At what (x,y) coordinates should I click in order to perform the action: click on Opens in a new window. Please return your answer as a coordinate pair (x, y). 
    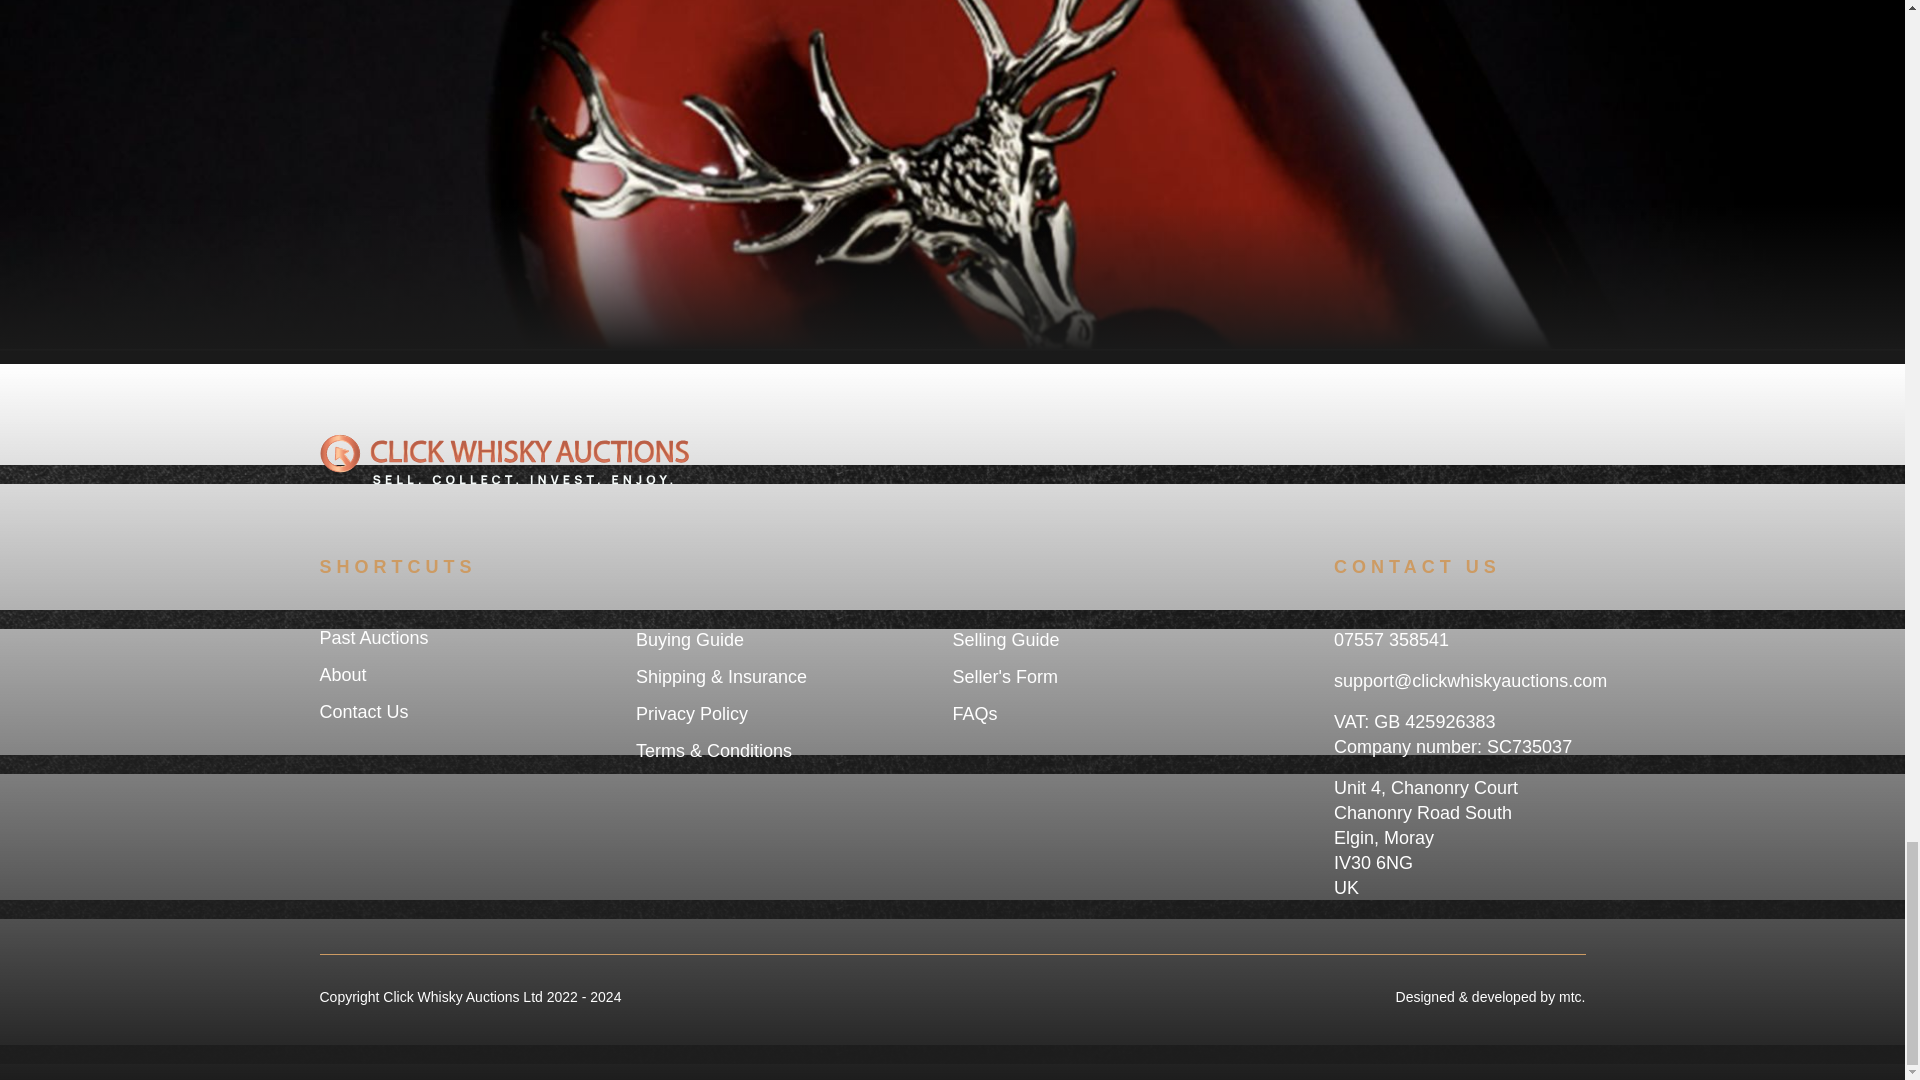
    Looking at the image, I should click on (1572, 997).